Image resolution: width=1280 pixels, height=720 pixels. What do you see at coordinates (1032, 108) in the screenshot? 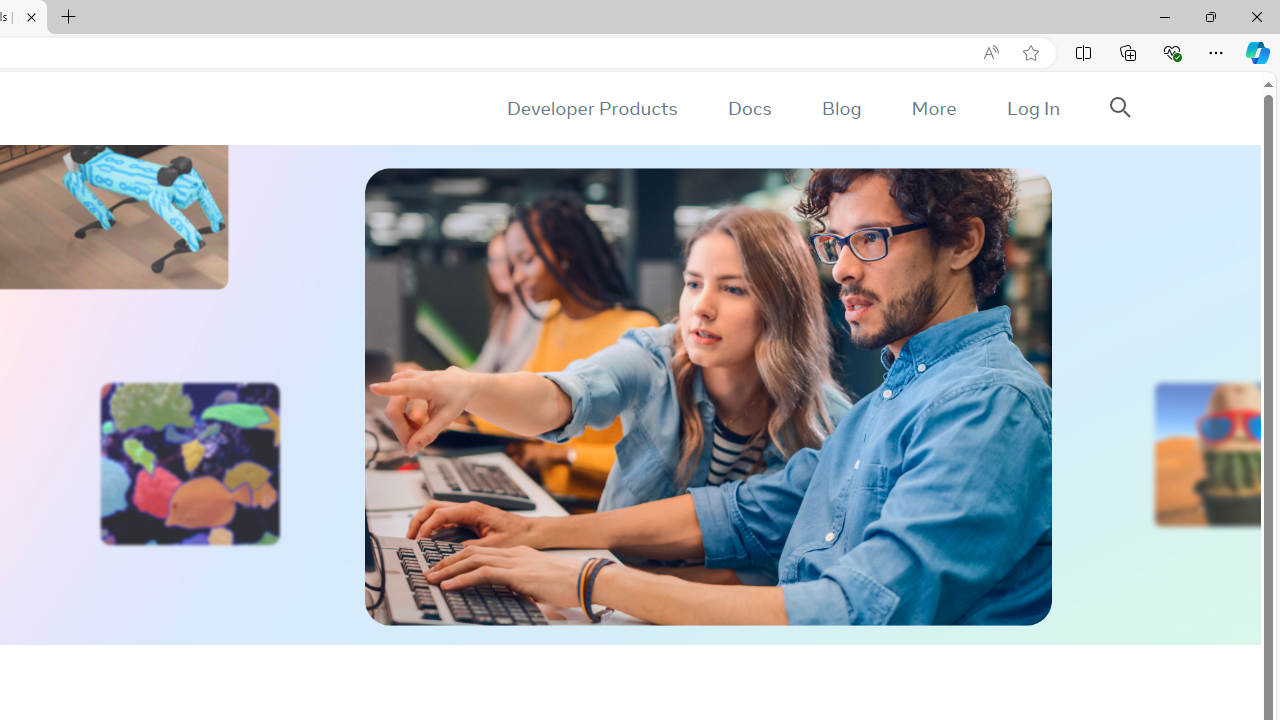
I see `Log In` at bounding box center [1032, 108].